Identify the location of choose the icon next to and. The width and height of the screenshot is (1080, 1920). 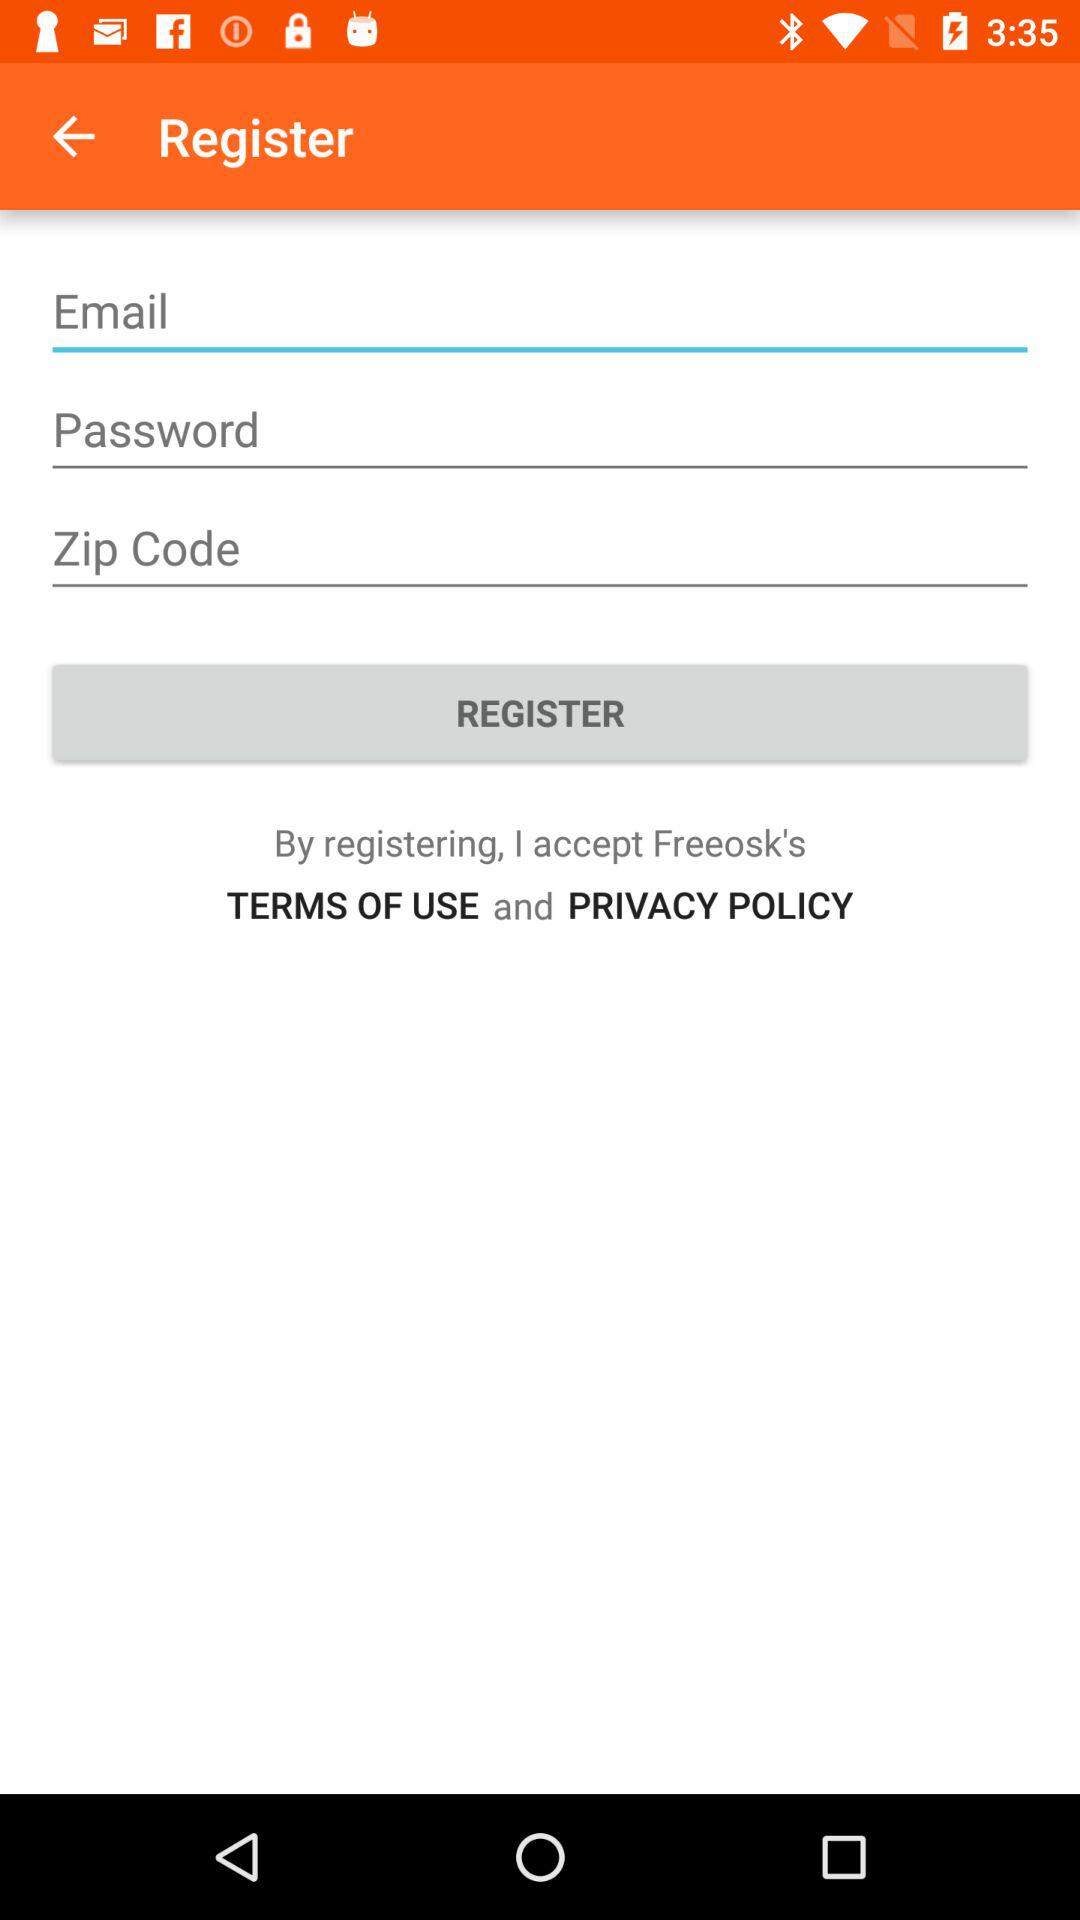
(710, 904).